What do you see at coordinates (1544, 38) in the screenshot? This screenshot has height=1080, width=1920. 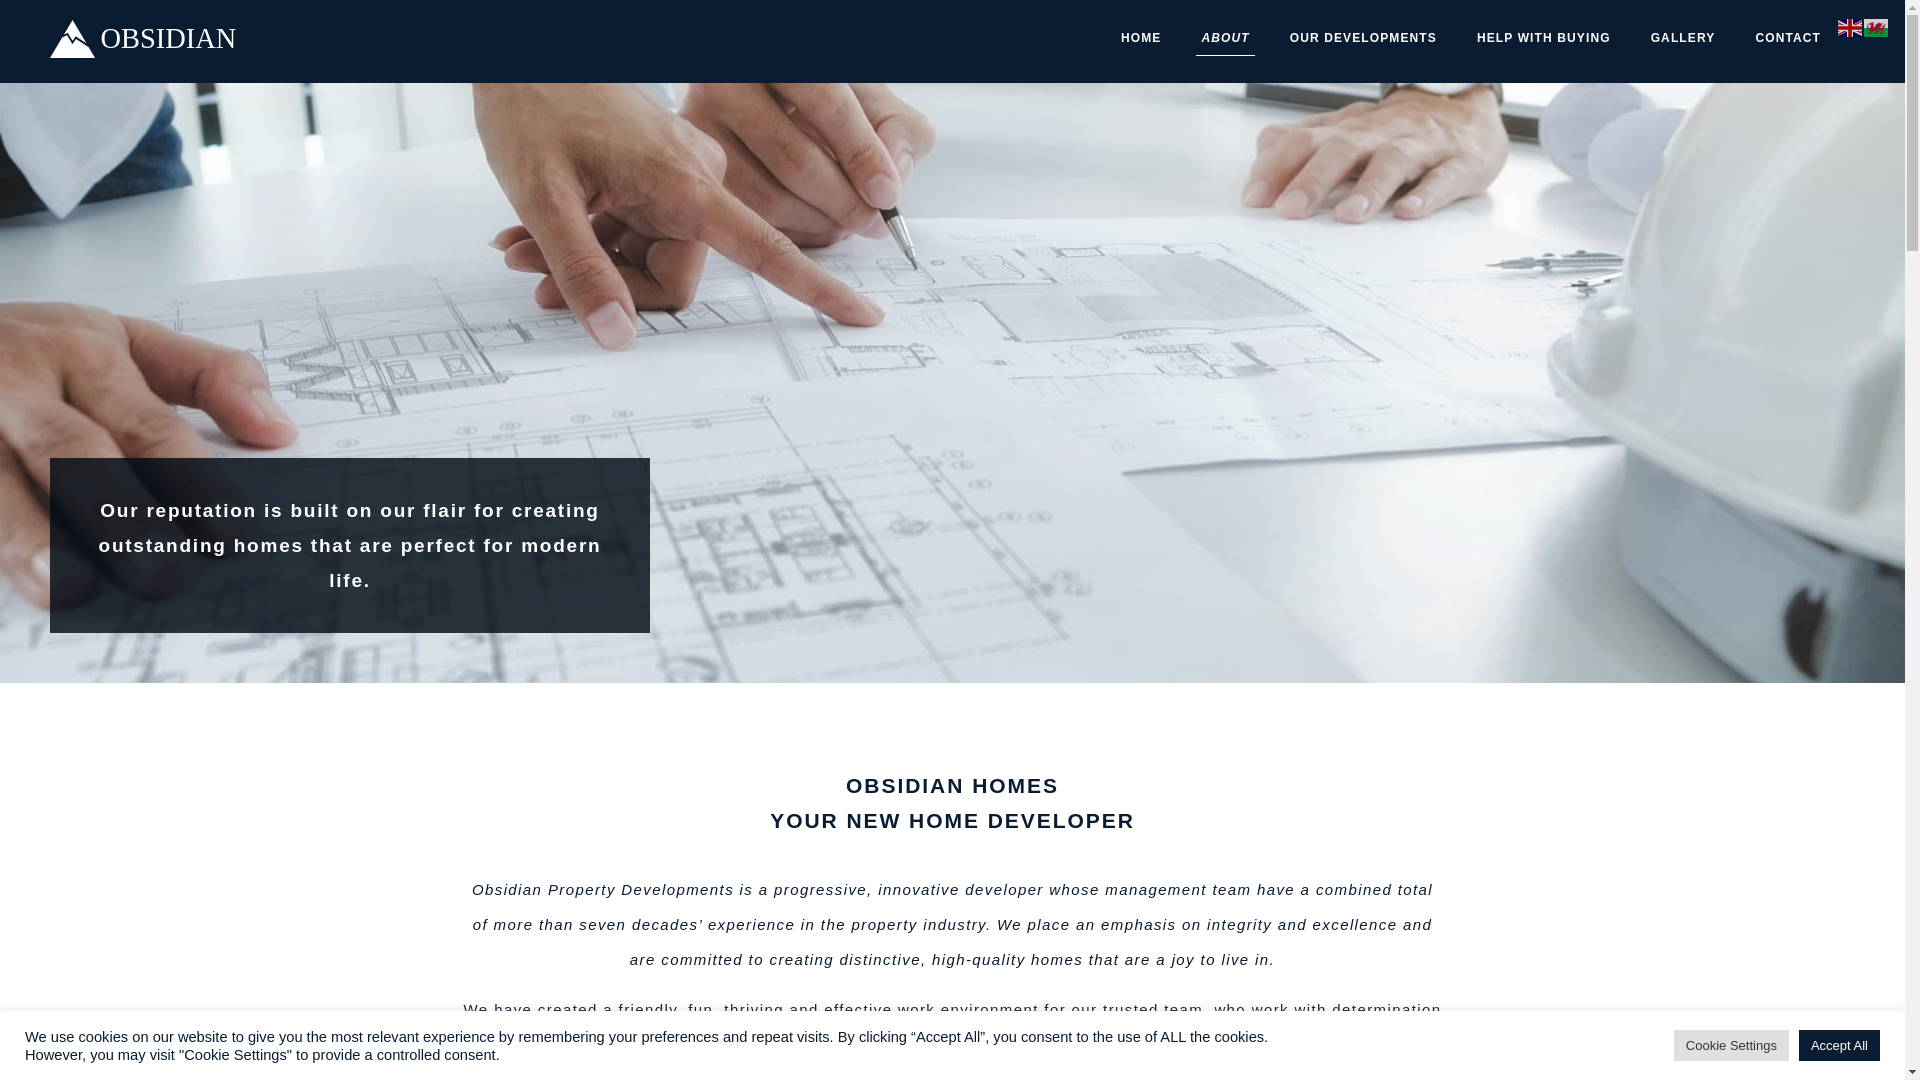 I see `HELP WITH BUYING` at bounding box center [1544, 38].